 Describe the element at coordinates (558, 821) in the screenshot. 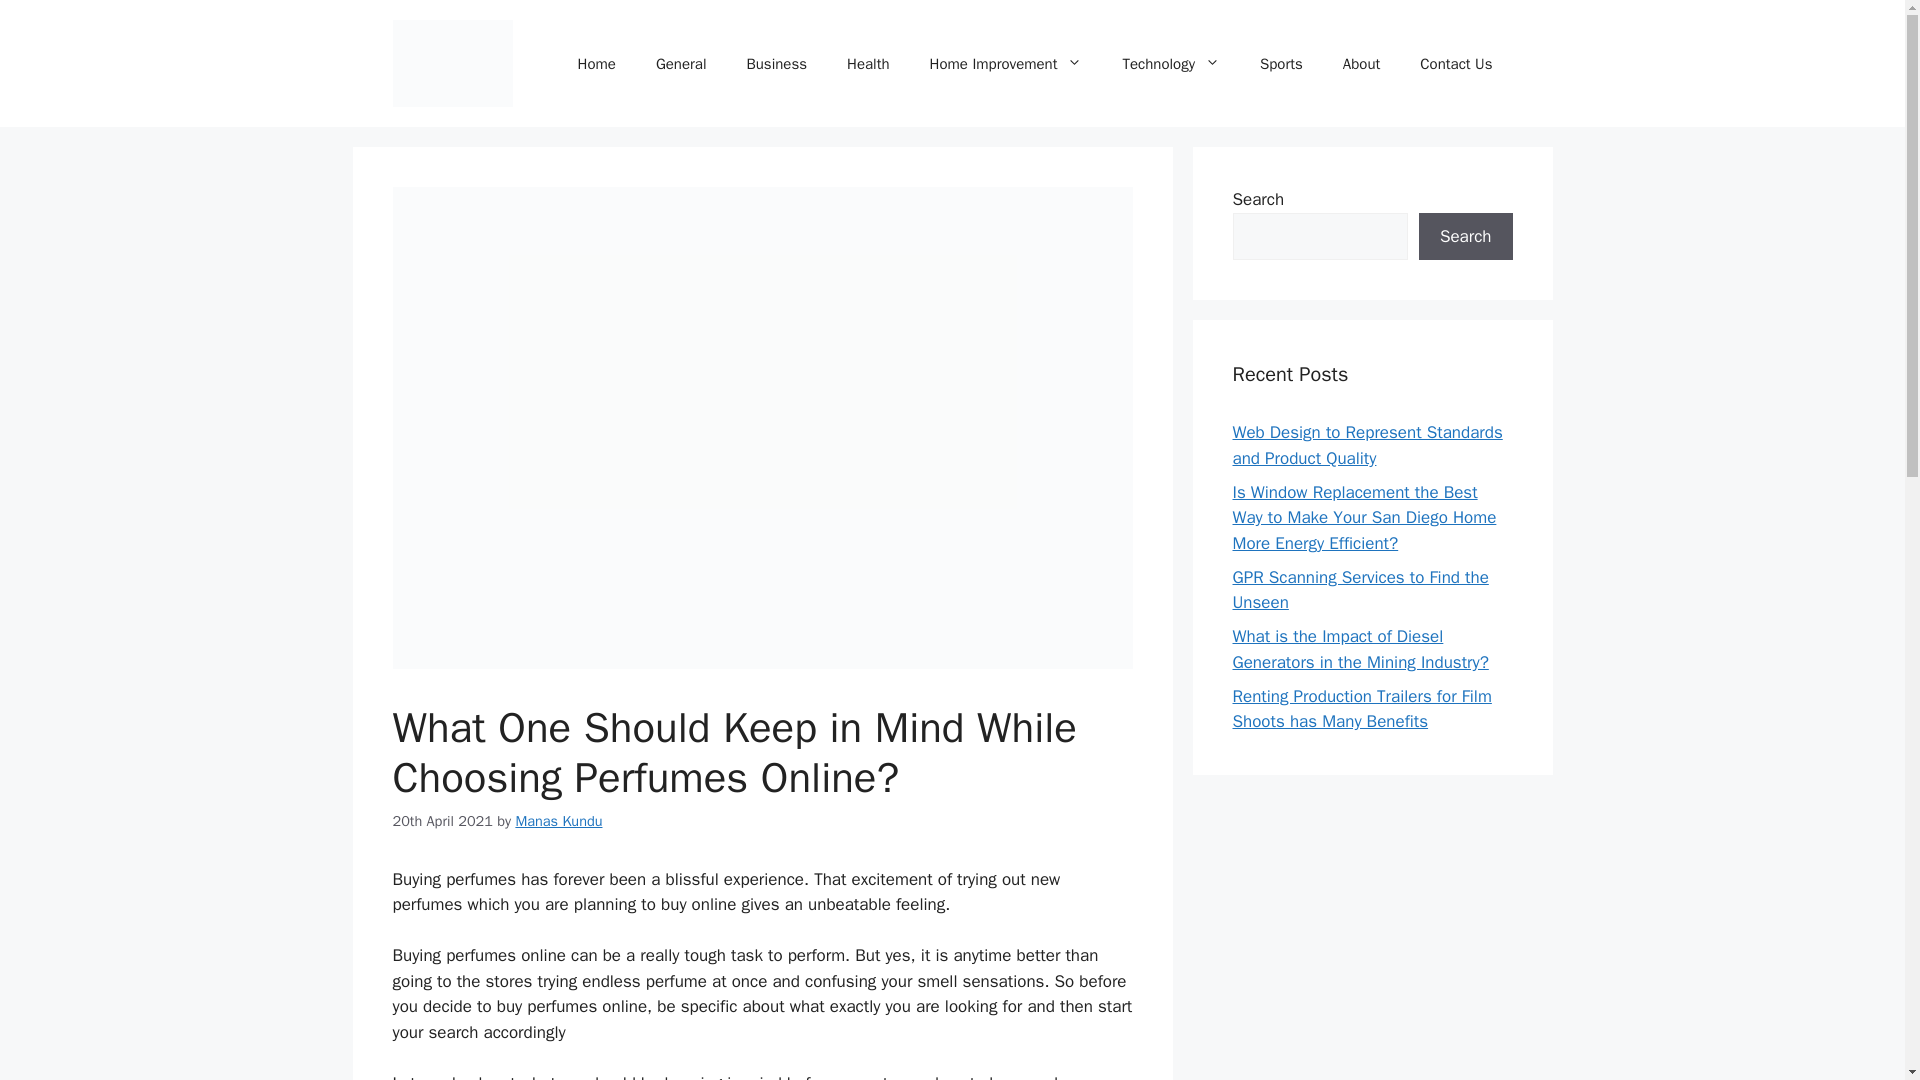

I see `View all posts by Manas Kundu` at that location.